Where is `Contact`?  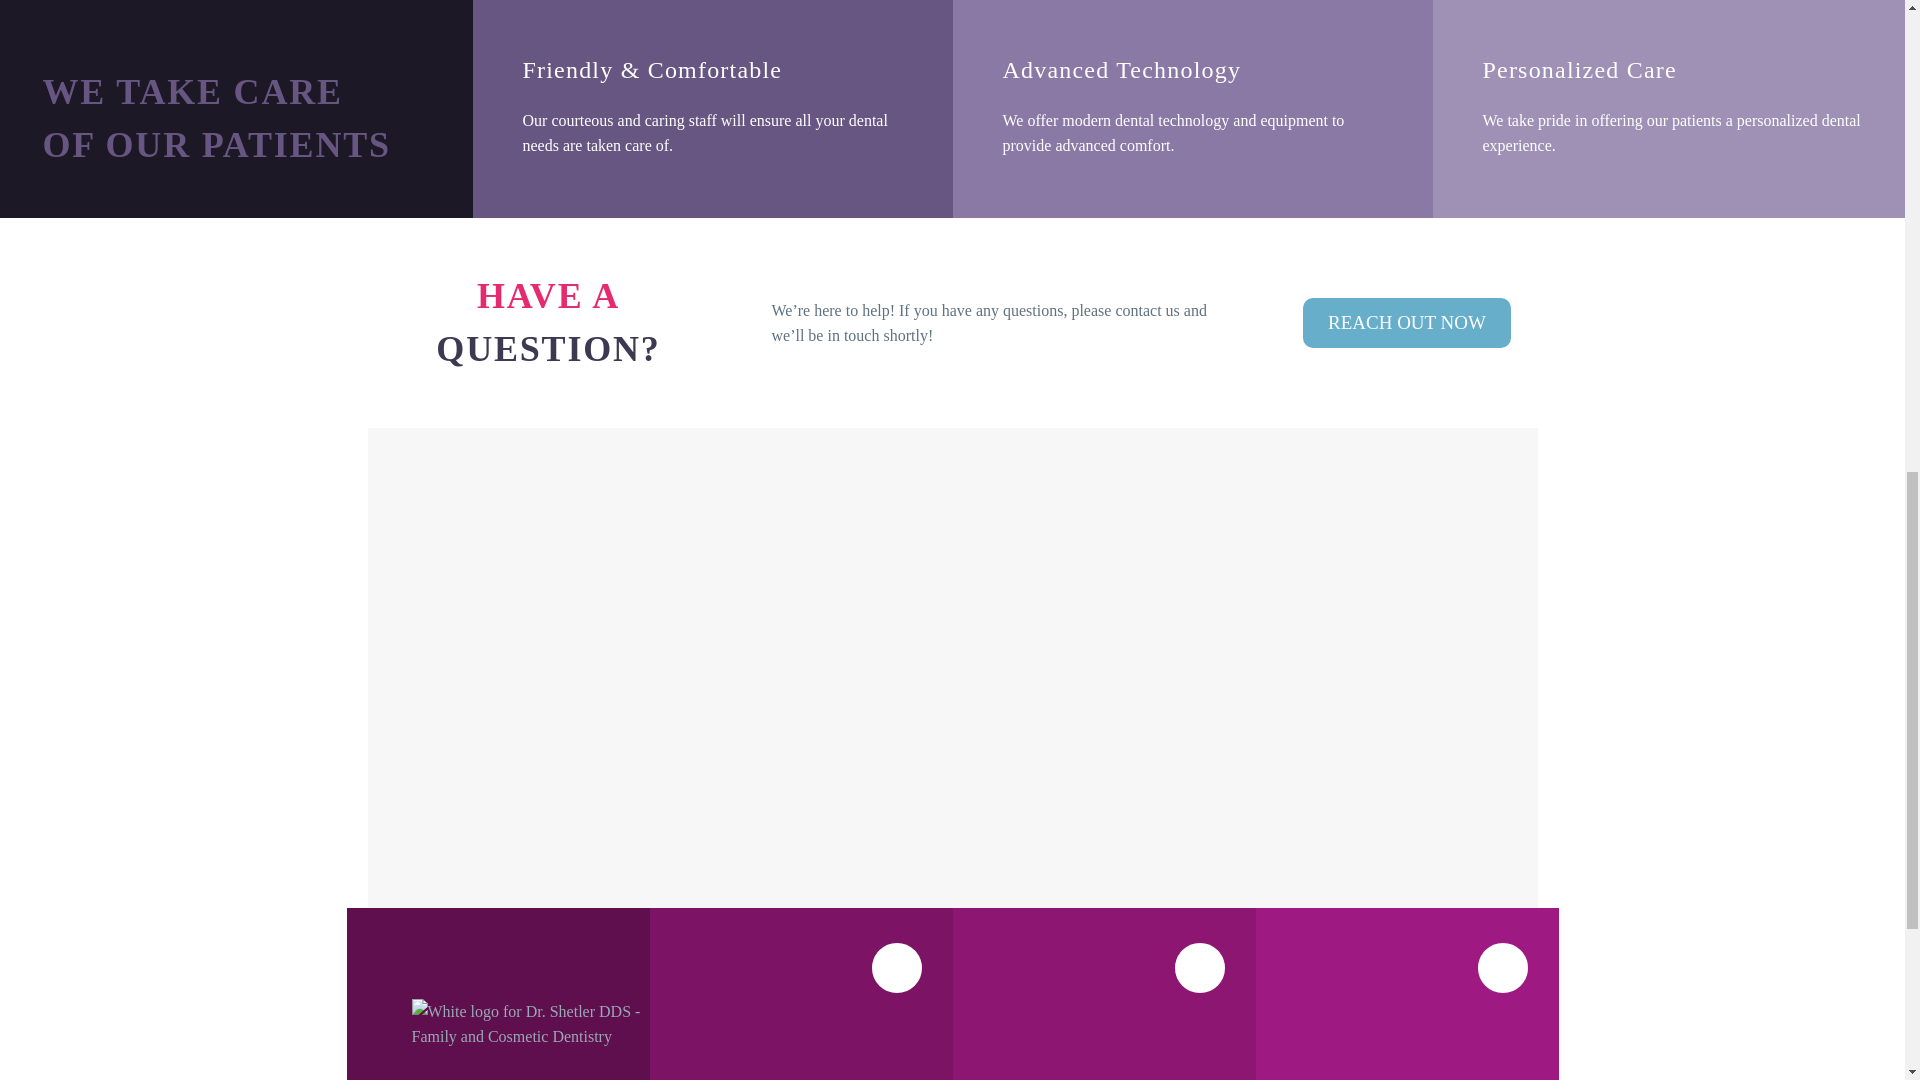
Contact is located at coordinates (1407, 322).